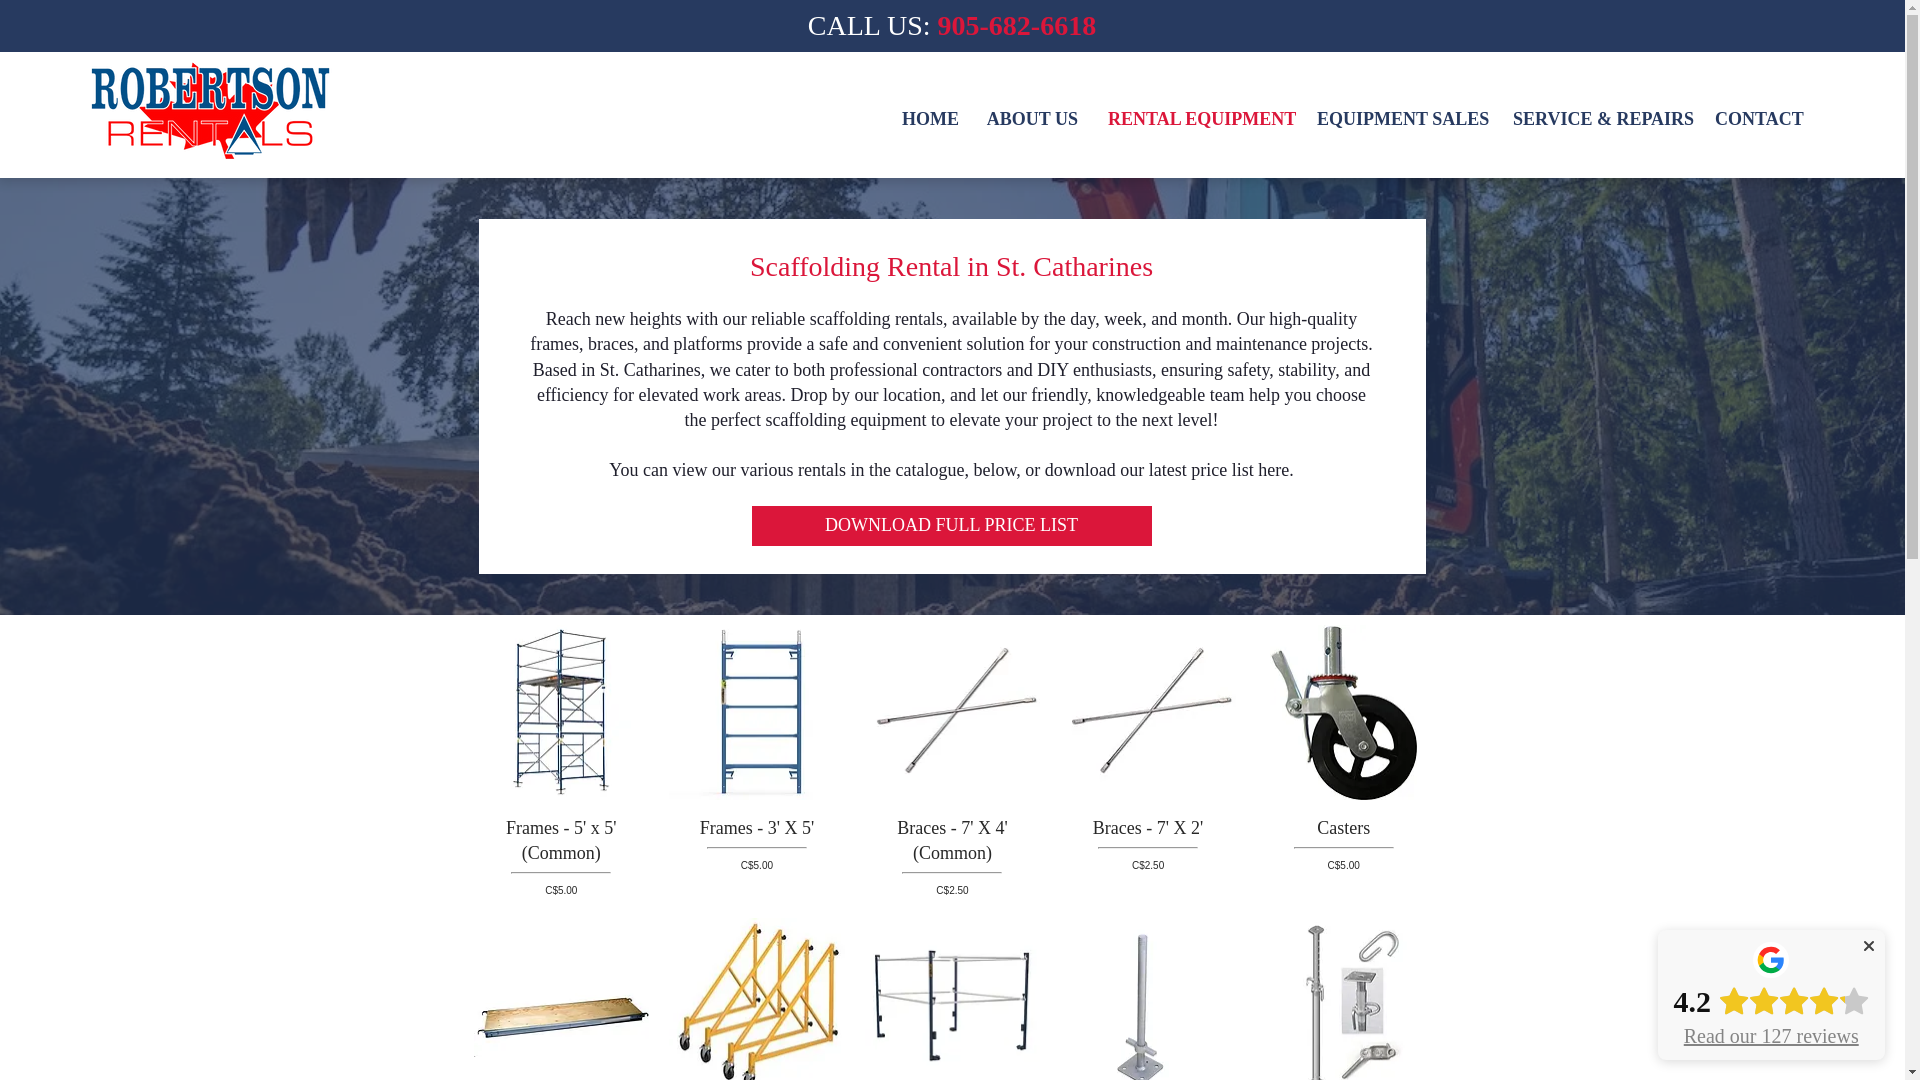 The image size is (1920, 1080). I want to click on EQUIPMENT SALES, so click(1399, 118).